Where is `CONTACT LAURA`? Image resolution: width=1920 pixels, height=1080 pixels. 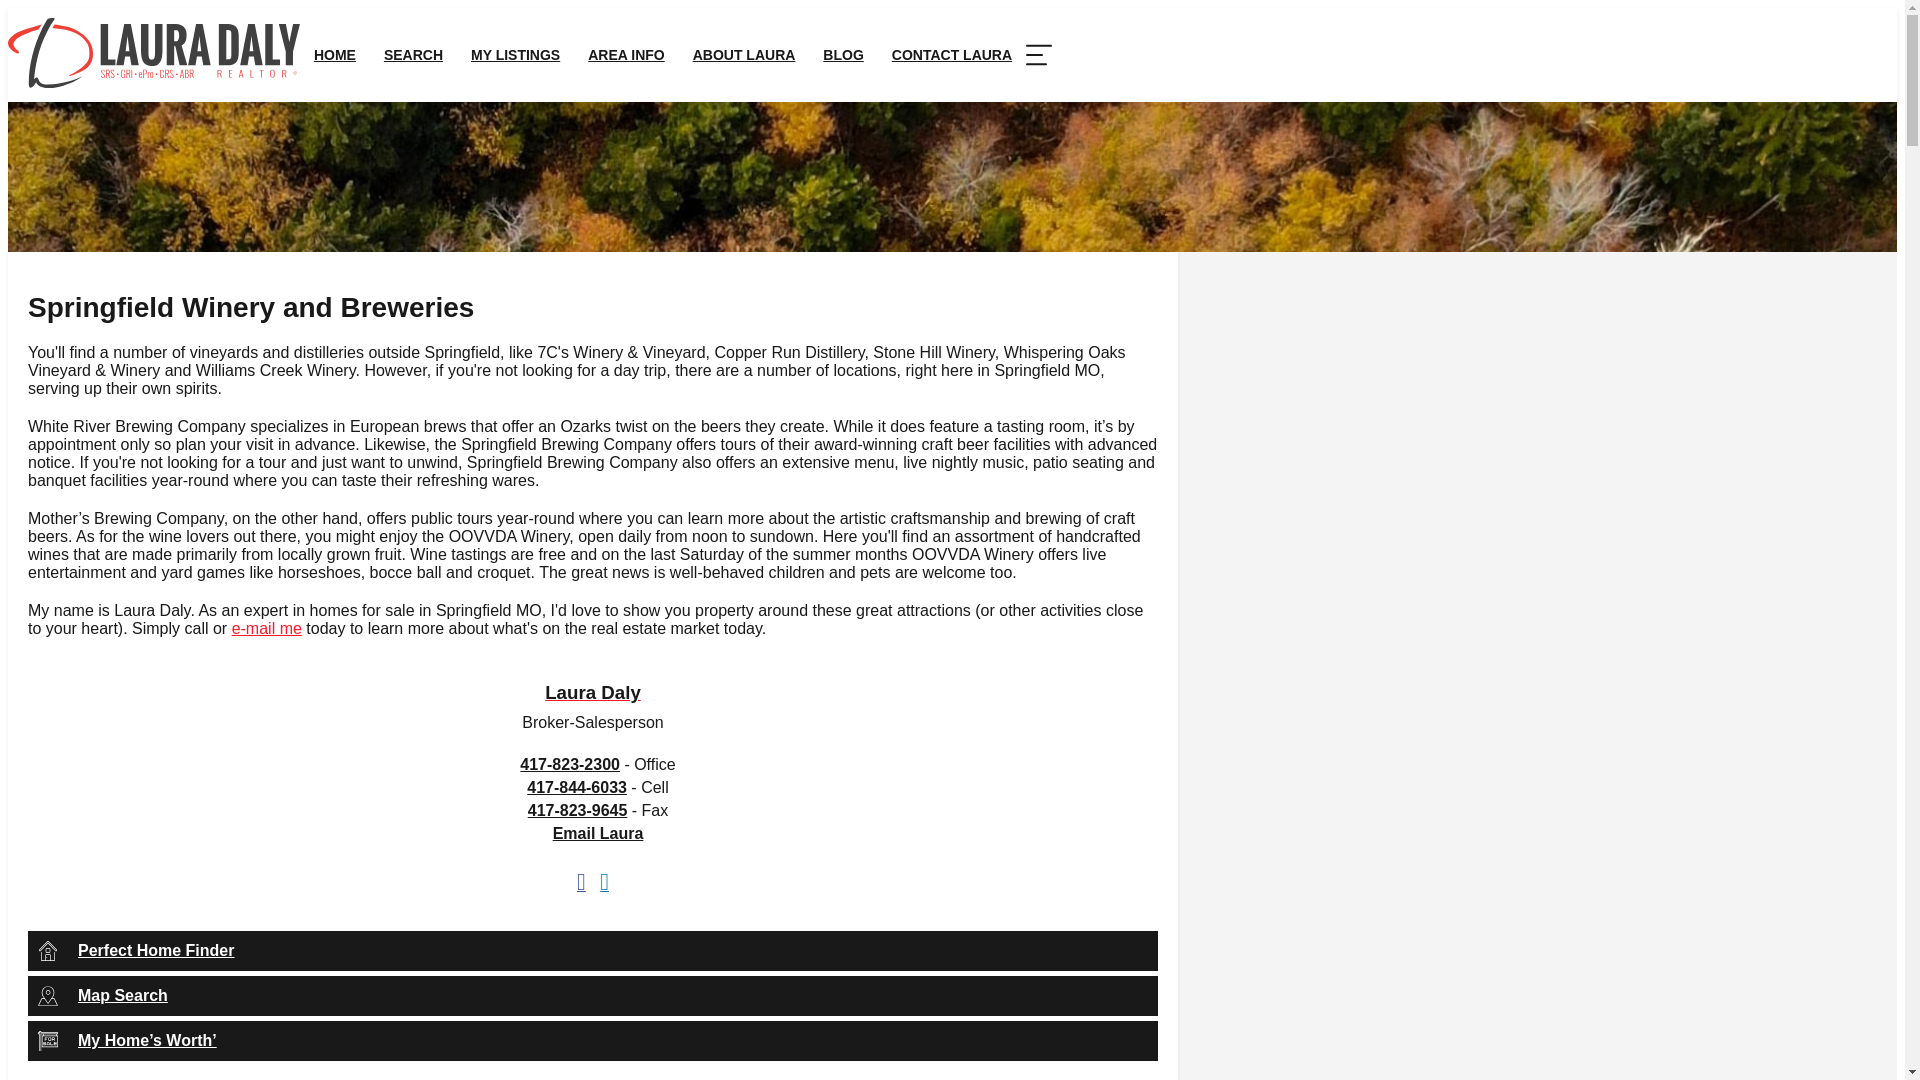
CONTACT LAURA is located at coordinates (951, 54).